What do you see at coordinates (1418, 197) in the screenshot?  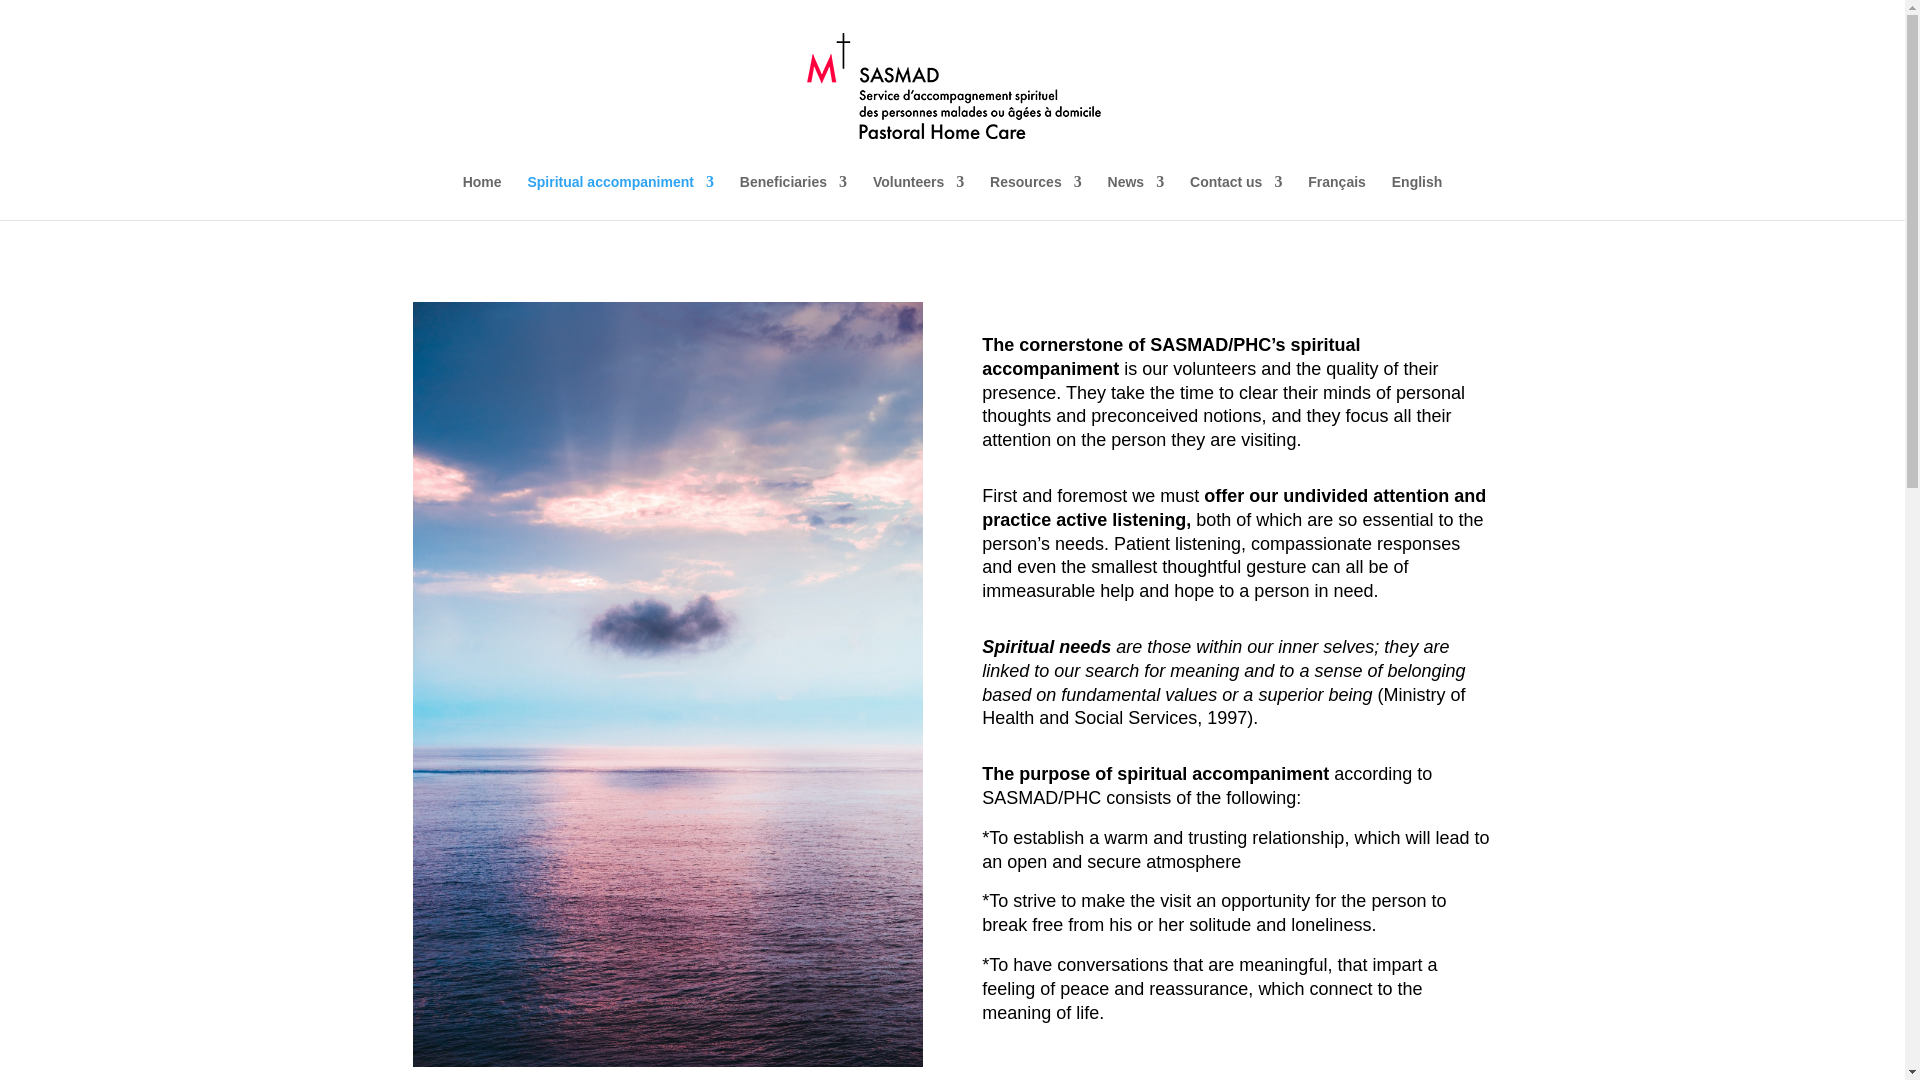 I see `English` at bounding box center [1418, 197].